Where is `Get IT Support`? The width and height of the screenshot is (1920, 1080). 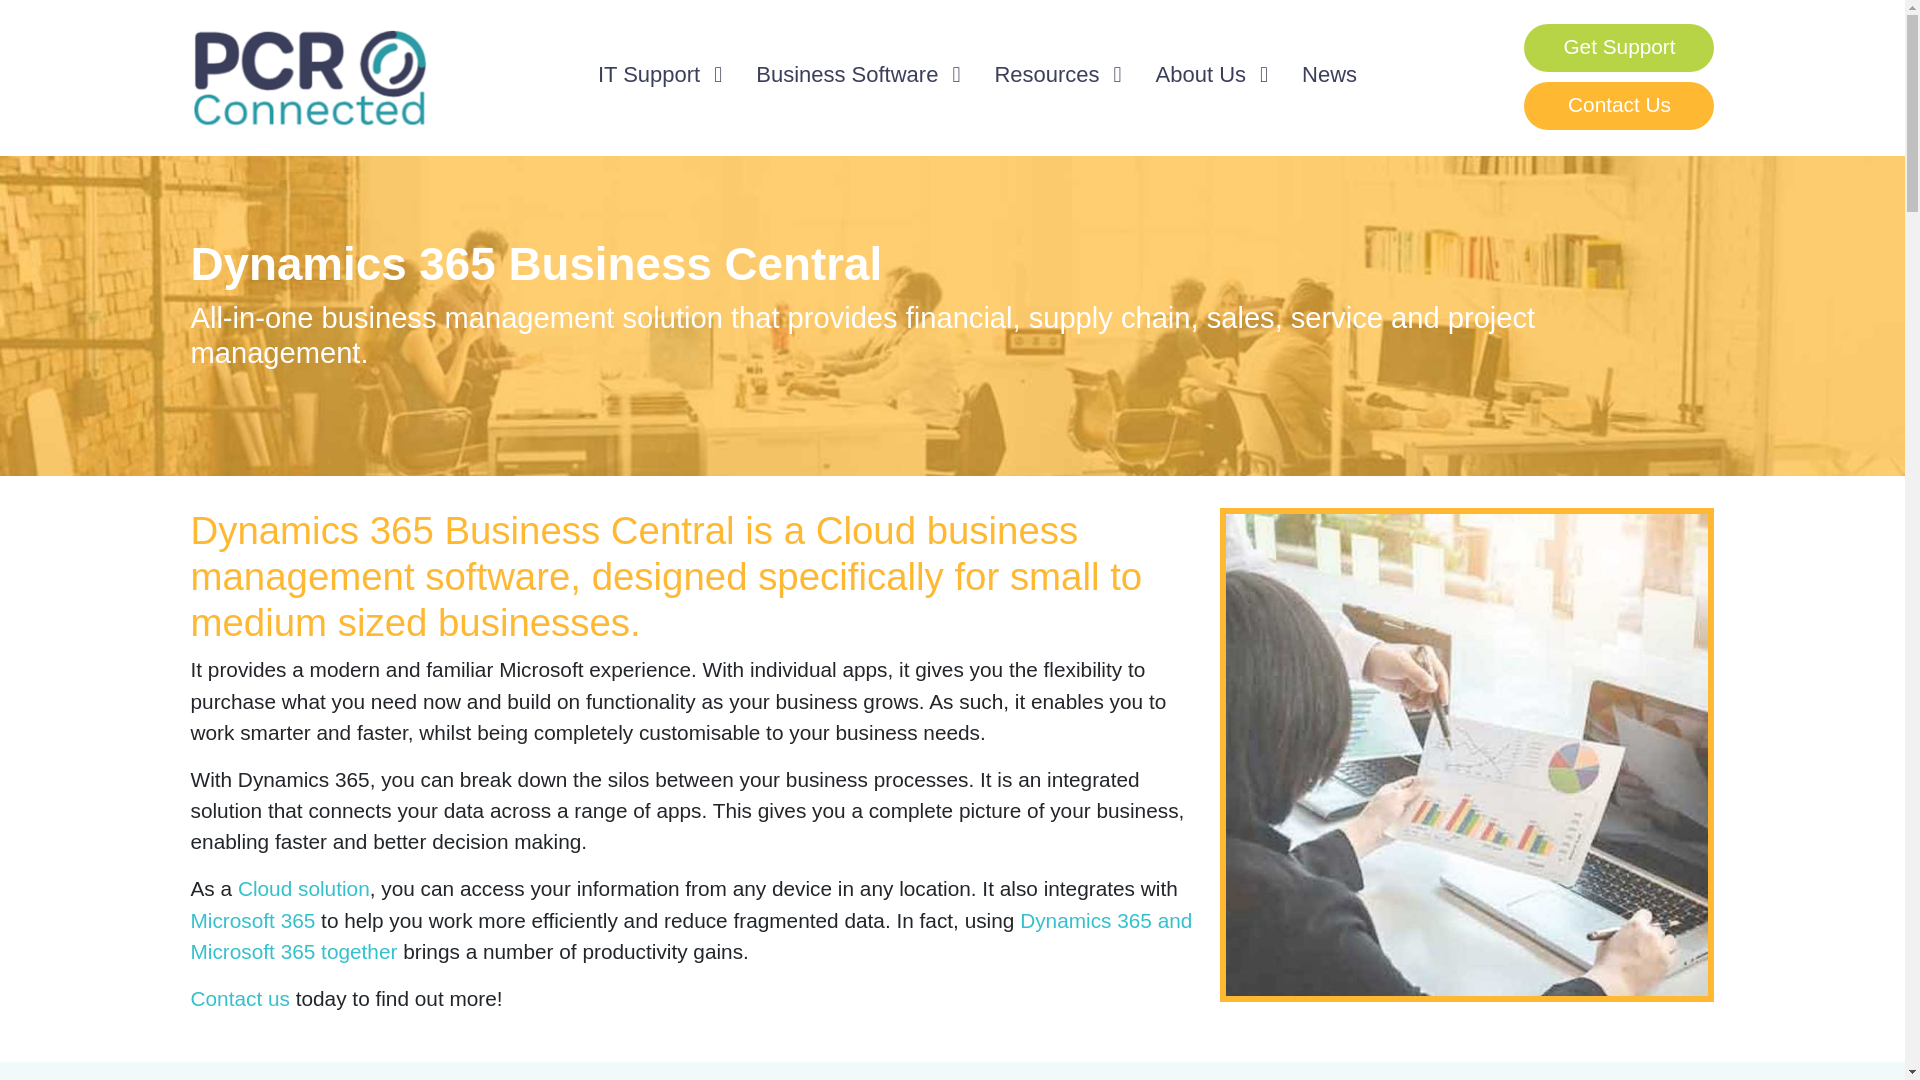
Get IT Support is located at coordinates (1619, 48).